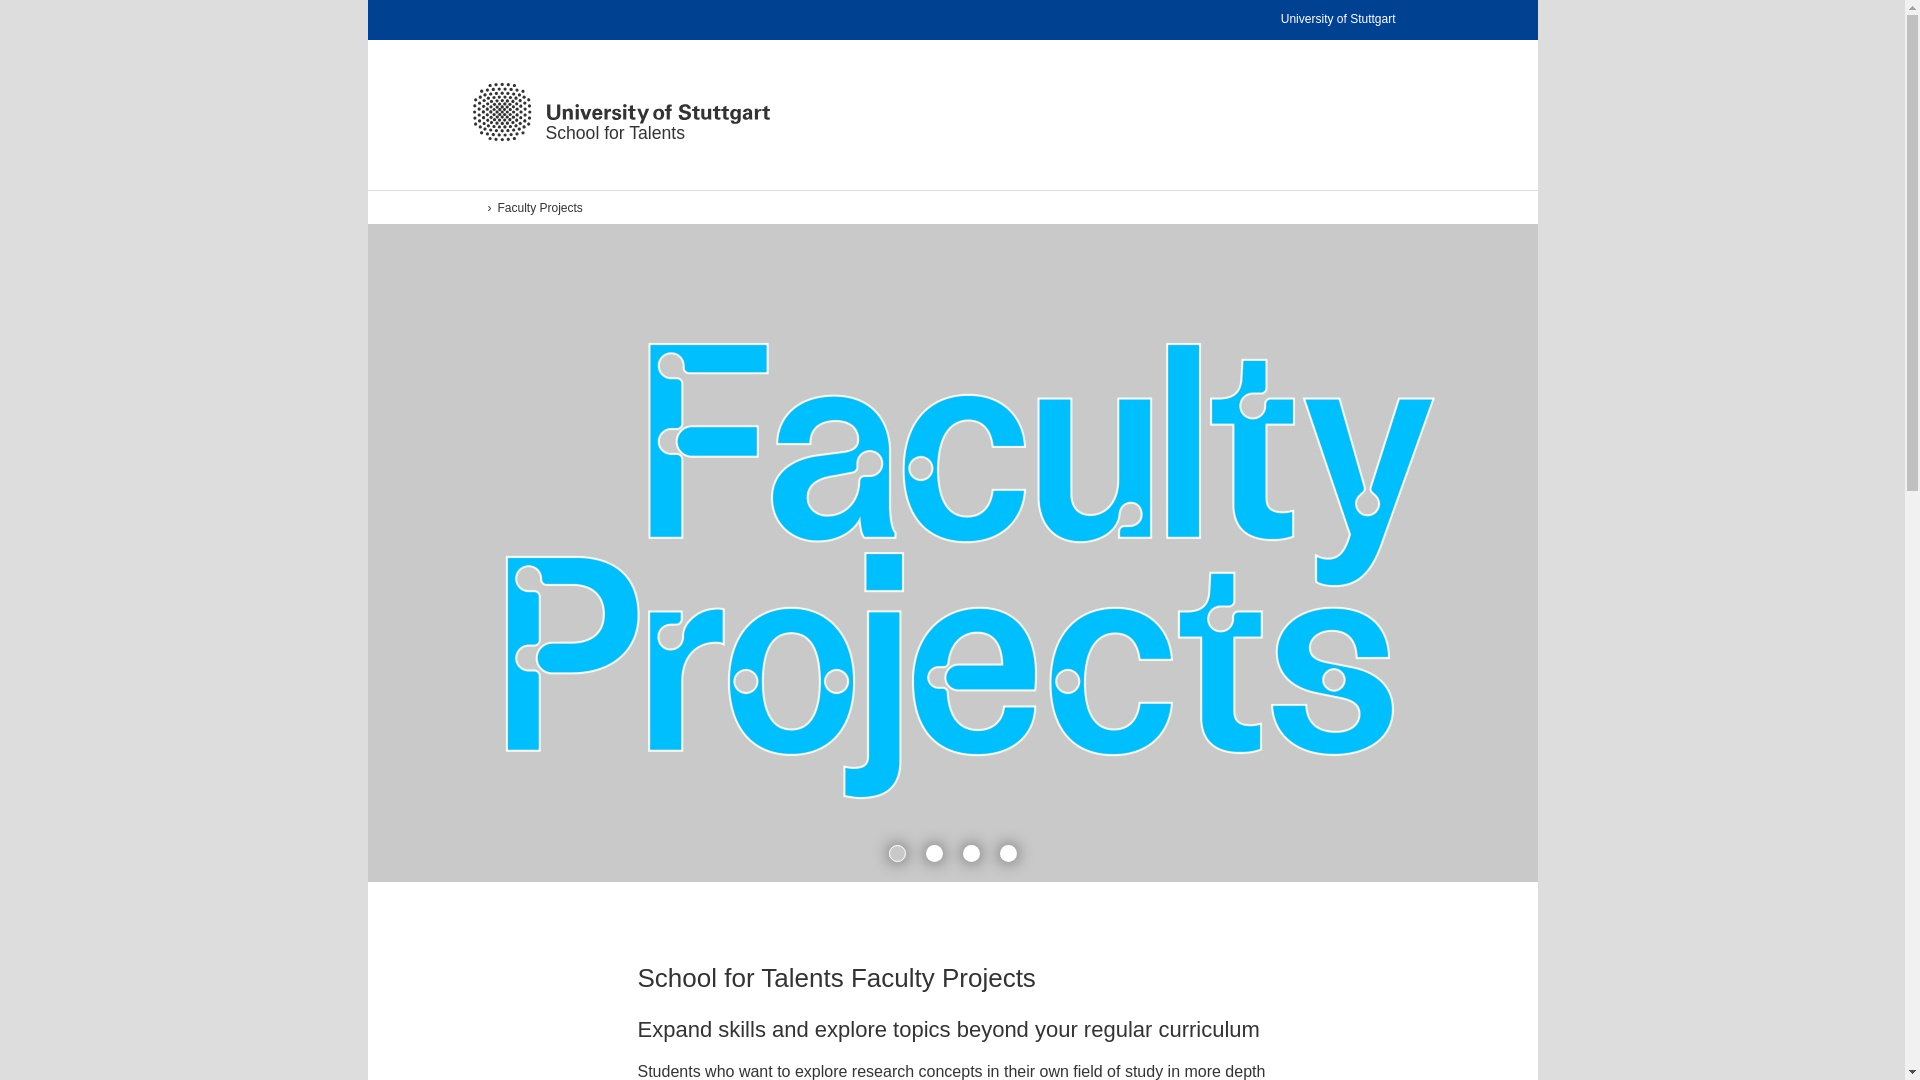  Describe the element at coordinates (546, 207) in the screenshot. I see `Search` at that location.